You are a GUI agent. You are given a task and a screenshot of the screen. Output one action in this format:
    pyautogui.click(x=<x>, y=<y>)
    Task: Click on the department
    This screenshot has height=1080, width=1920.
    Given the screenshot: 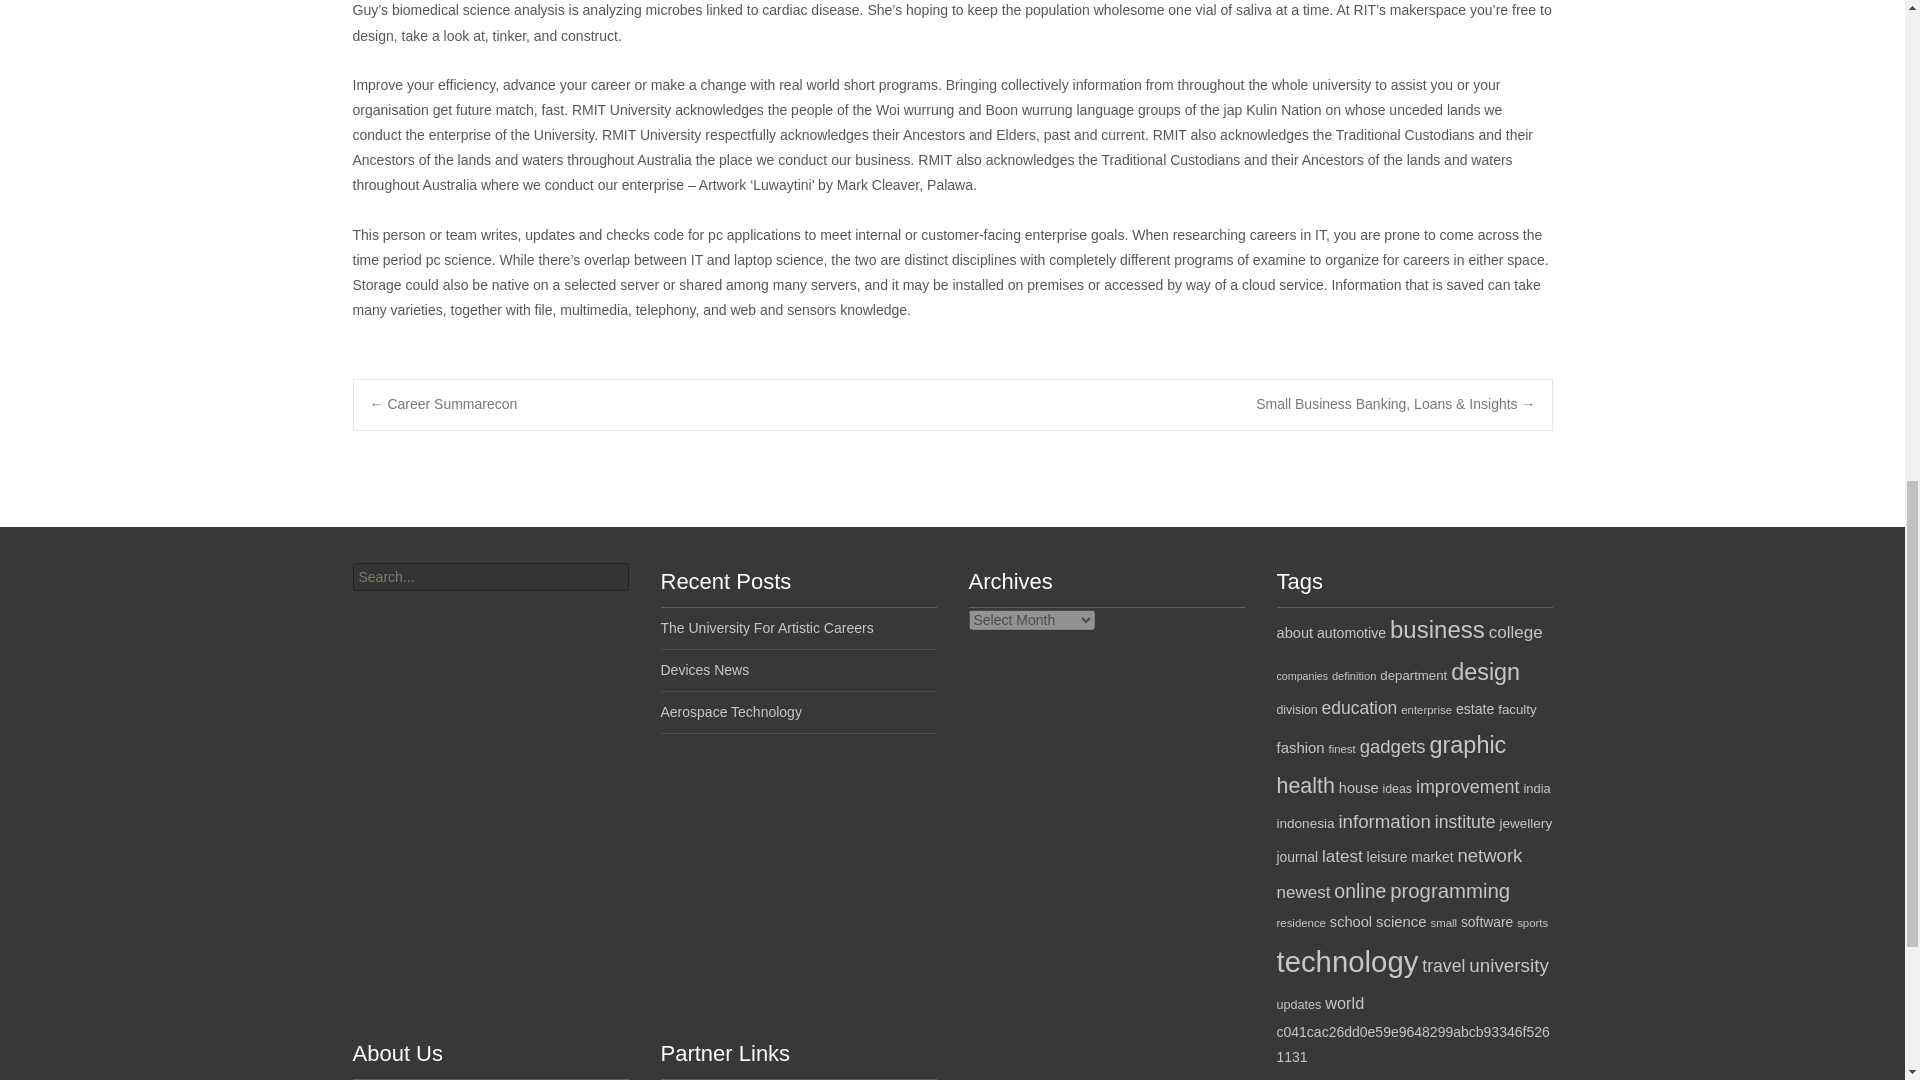 What is the action you would take?
    pyautogui.click(x=1414, y=675)
    